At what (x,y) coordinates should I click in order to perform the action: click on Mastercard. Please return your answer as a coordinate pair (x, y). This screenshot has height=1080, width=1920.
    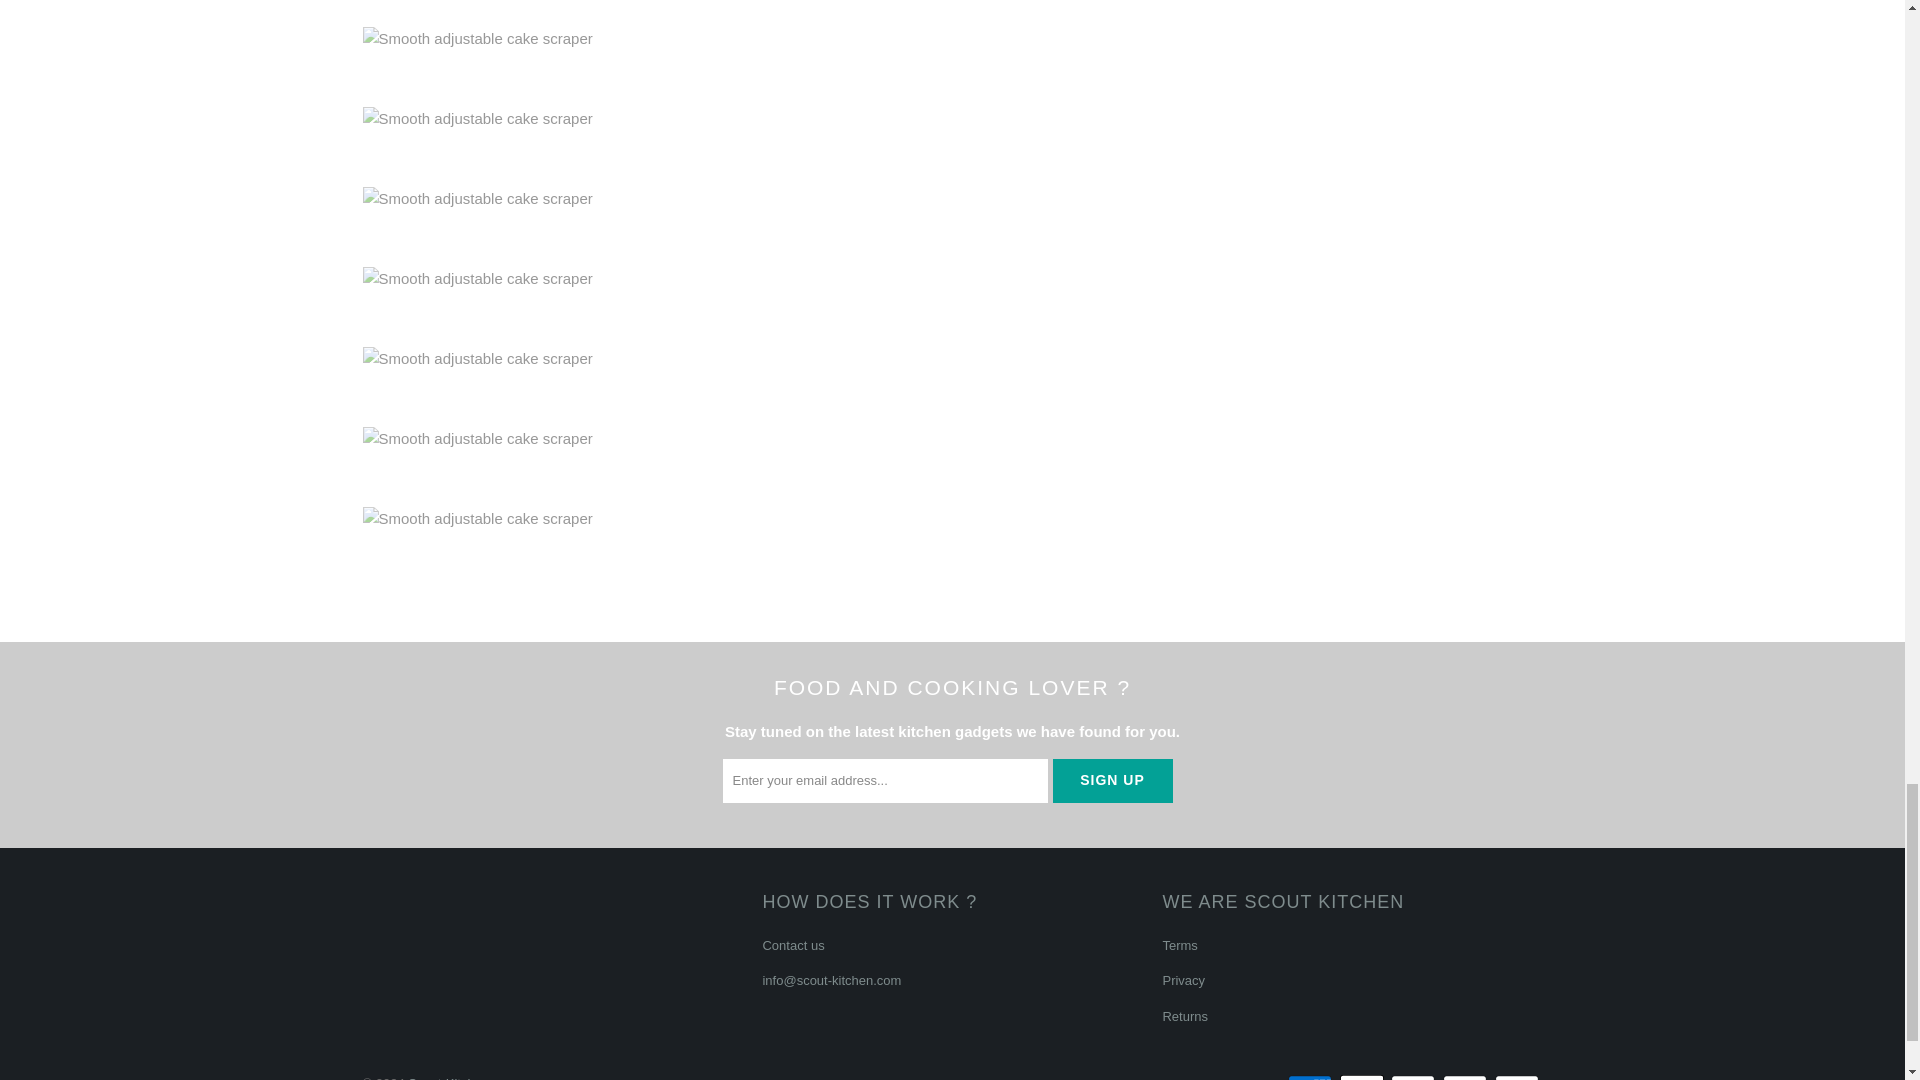
    Looking at the image, I should click on (1414, 1076).